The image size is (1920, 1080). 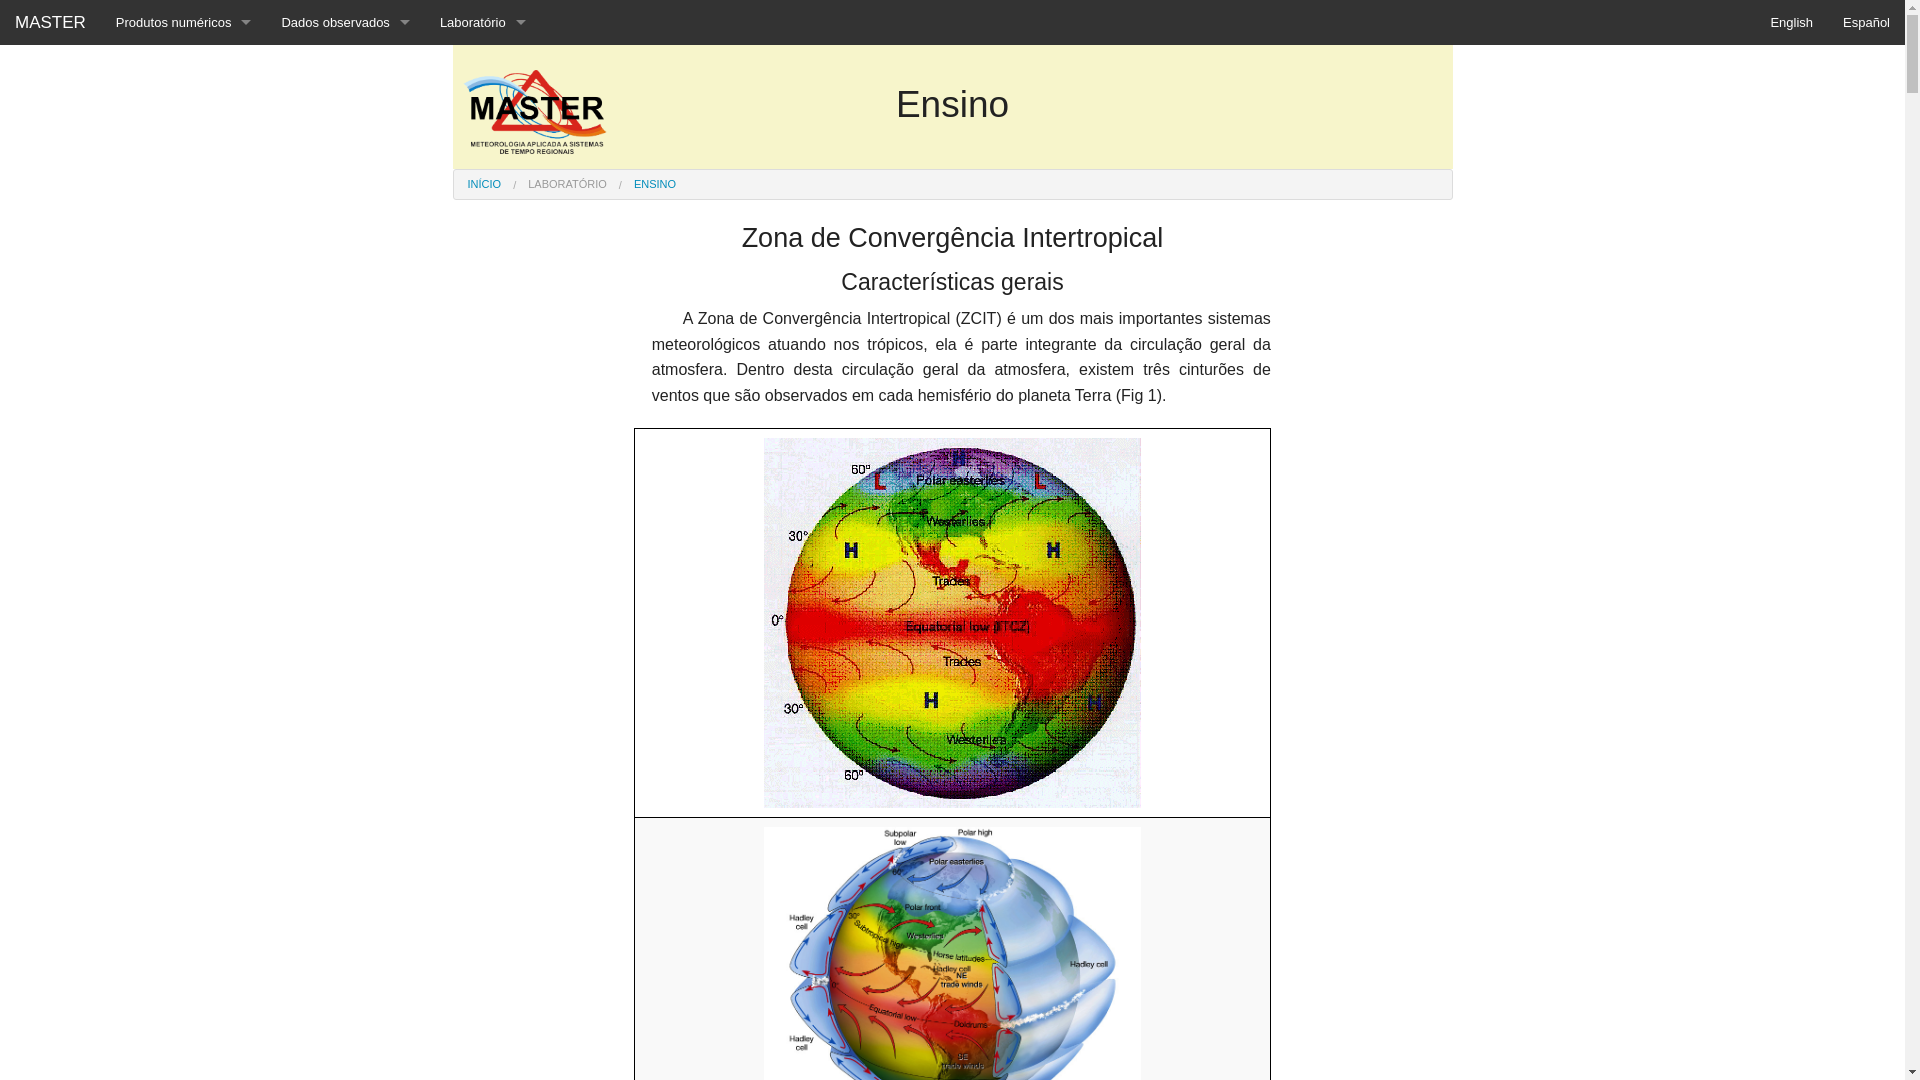 What do you see at coordinates (50, 22) in the screenshot?
I see `MASTER` at bounding box center [50, 22].